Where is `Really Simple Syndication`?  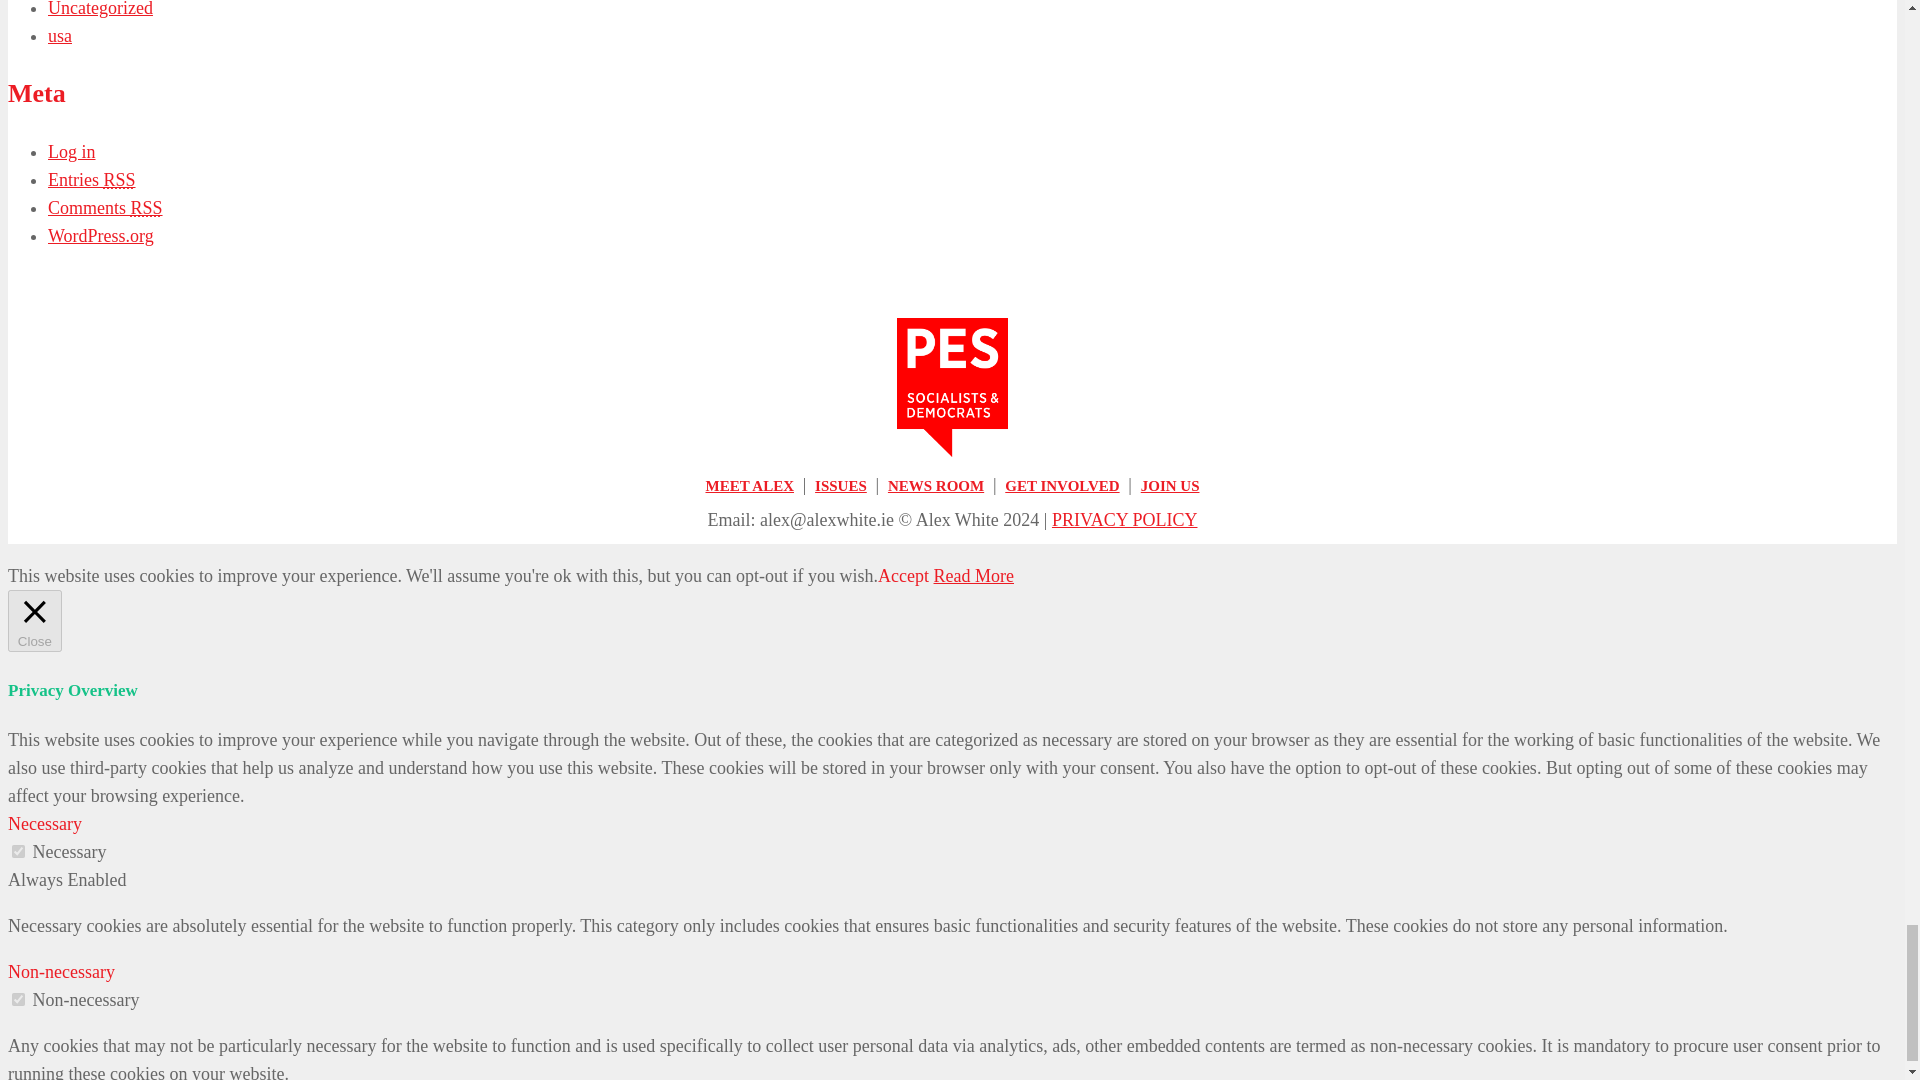 Really Simple Syndication is located at coordinates (120, 180).